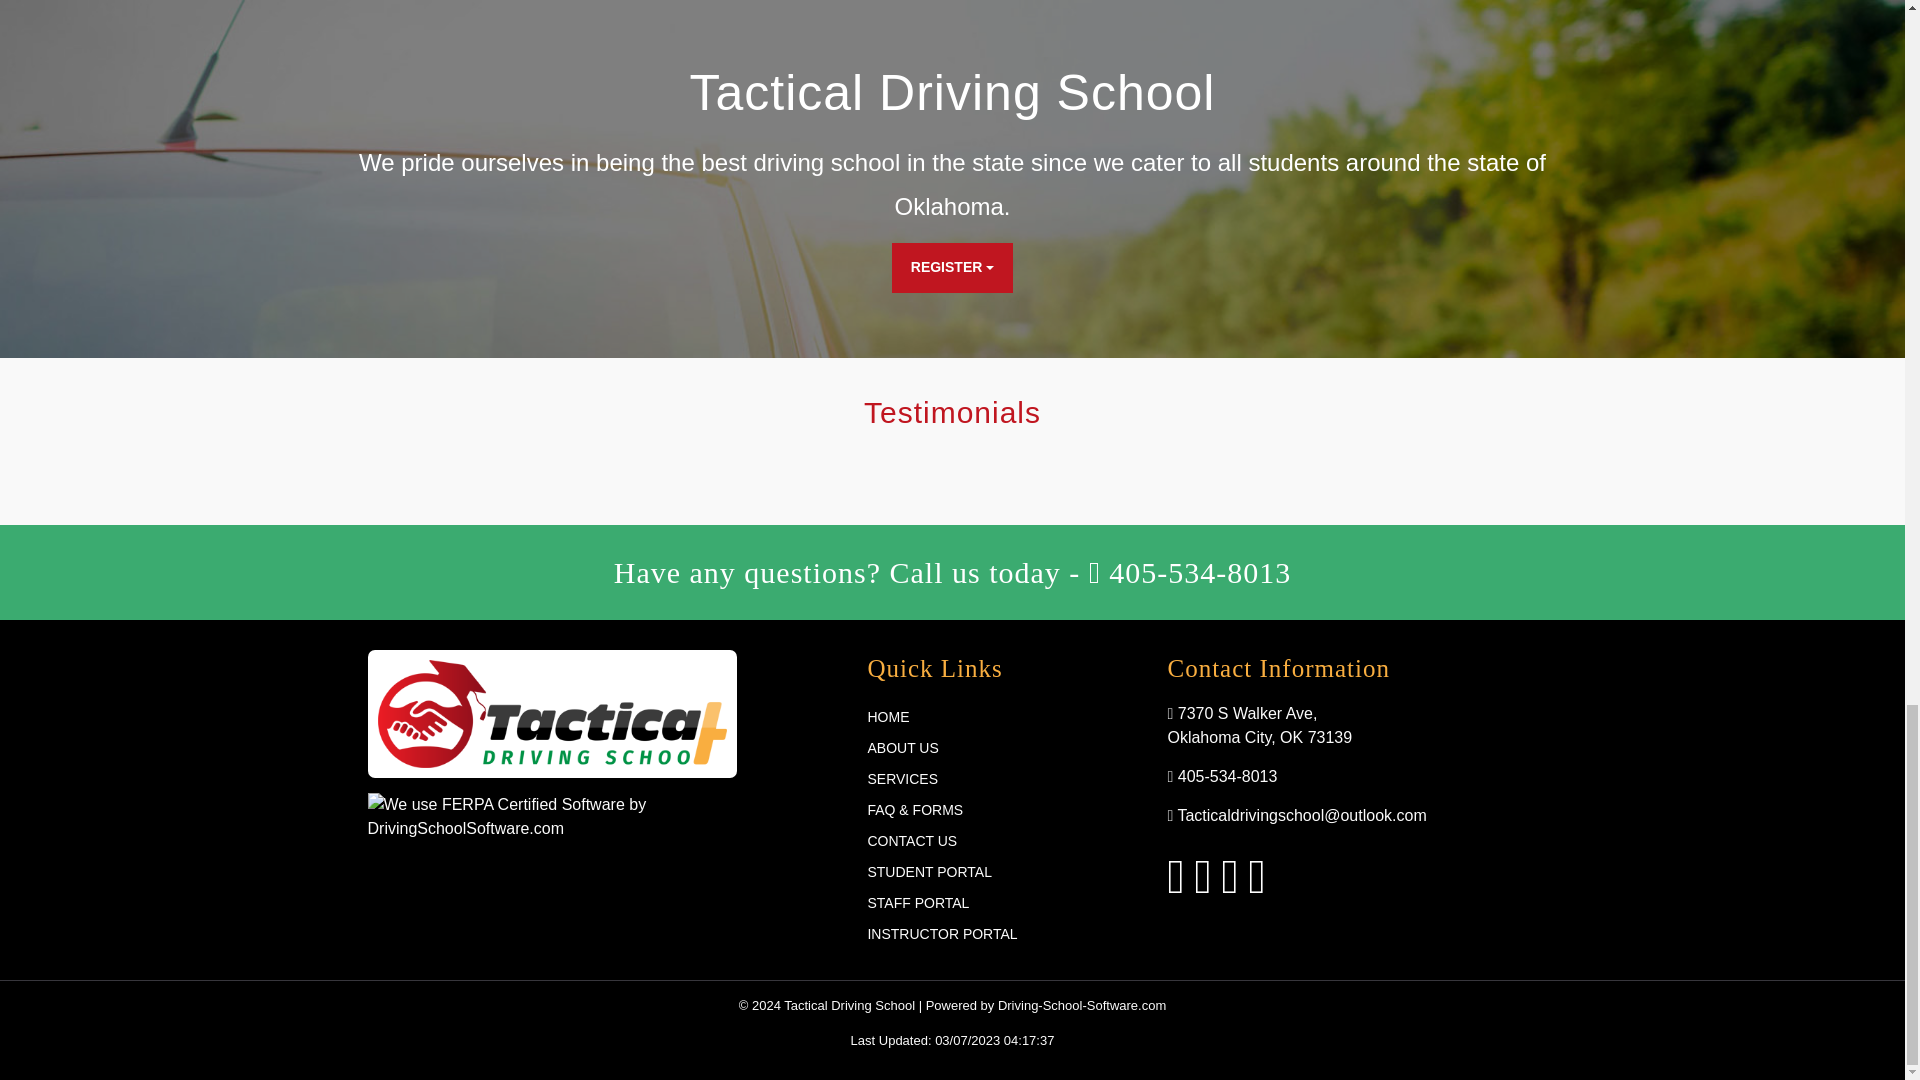 The width and height of the screenshot is (1920, 1080). Describe the element at coordinates (1002, 718) in the screenshot. I see `HOME` at that location.